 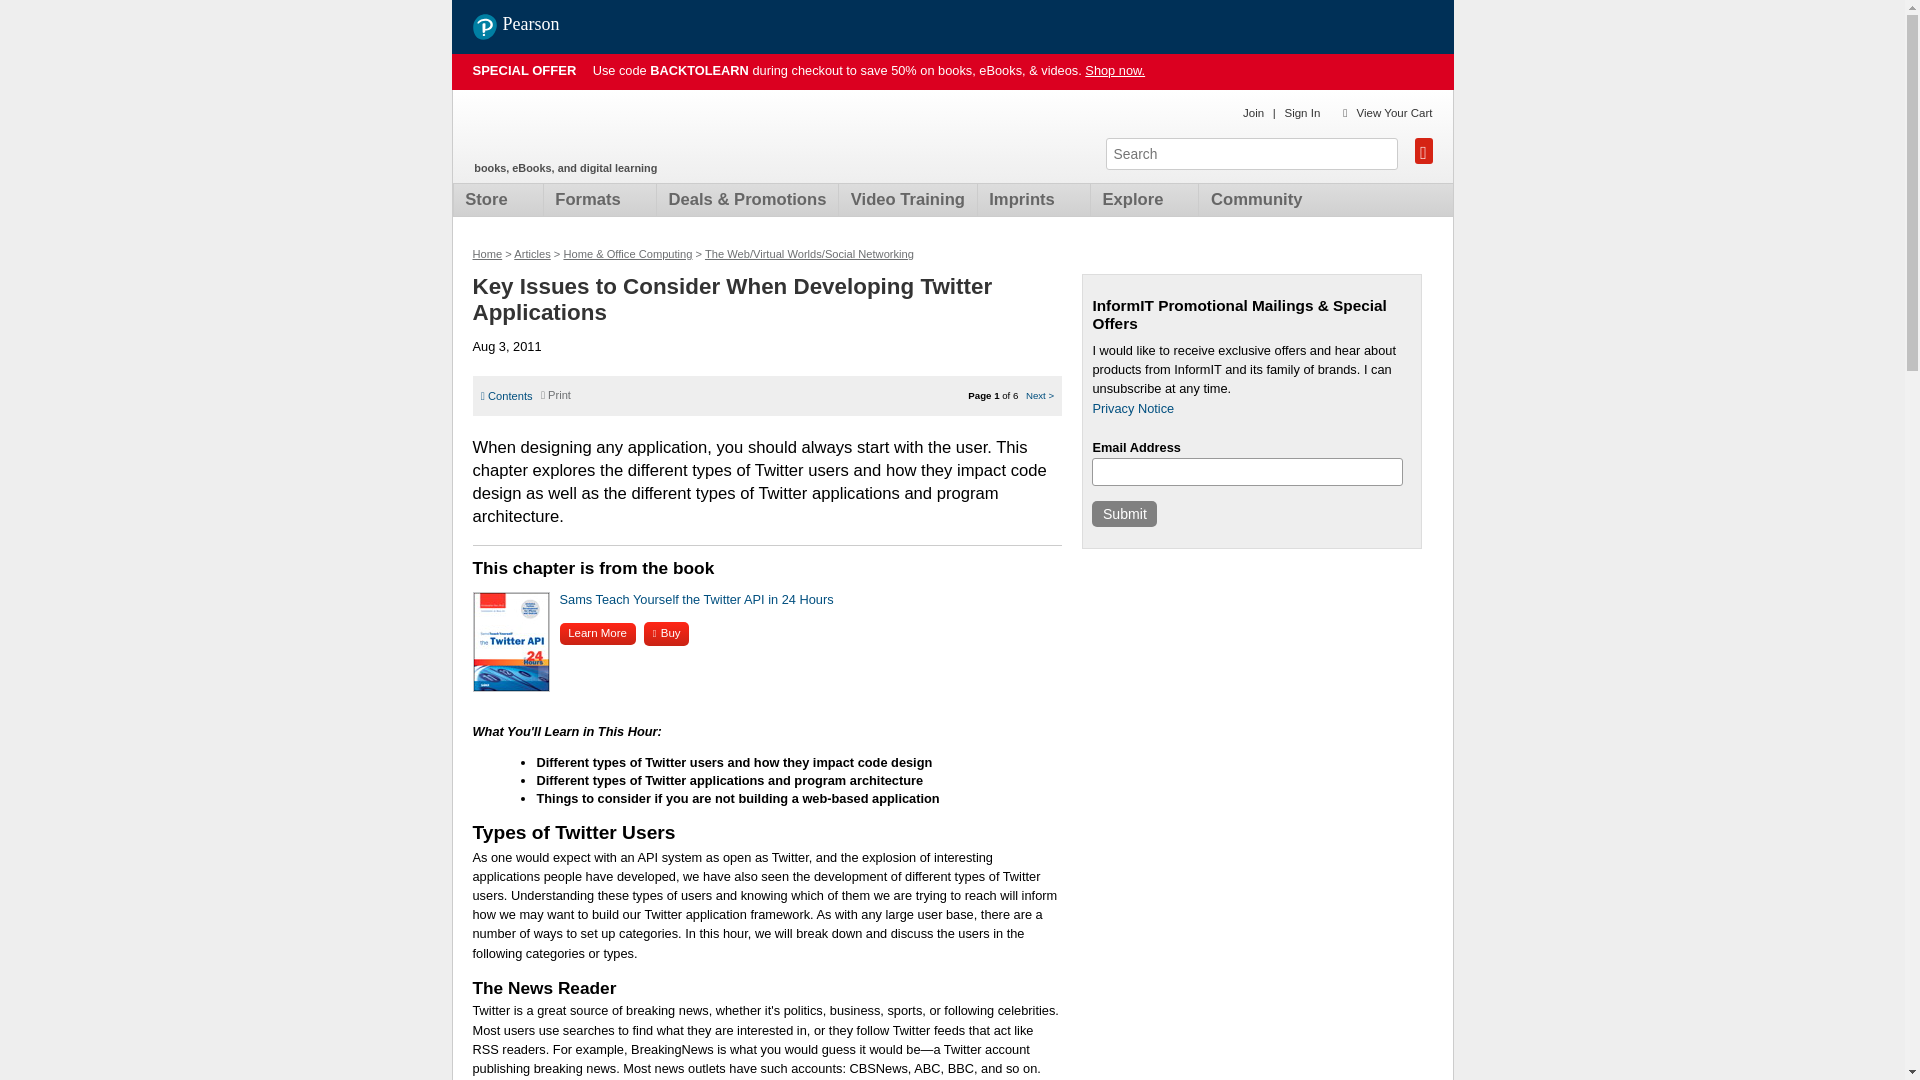 I want to click on Articles, so click(x=532, y=254).